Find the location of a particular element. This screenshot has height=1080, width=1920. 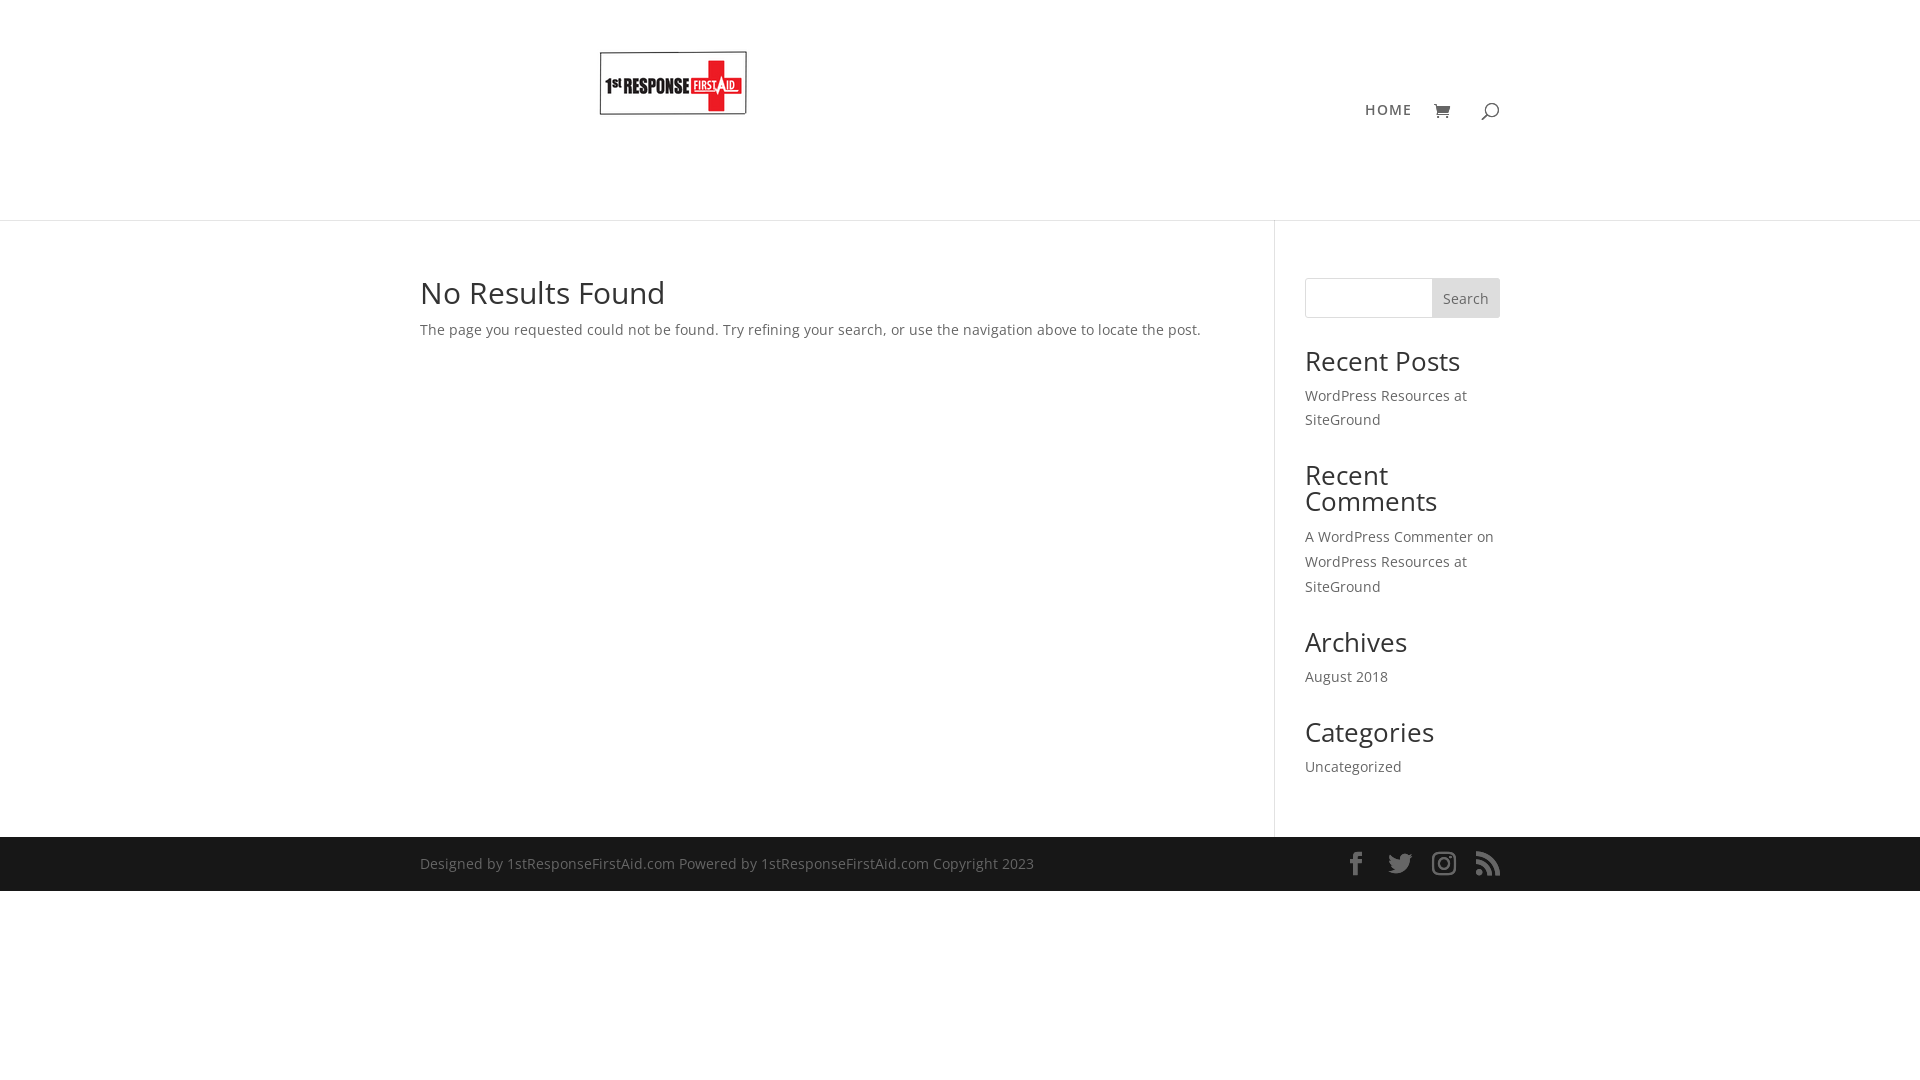

HOME is located at coordinates (1388, 162).